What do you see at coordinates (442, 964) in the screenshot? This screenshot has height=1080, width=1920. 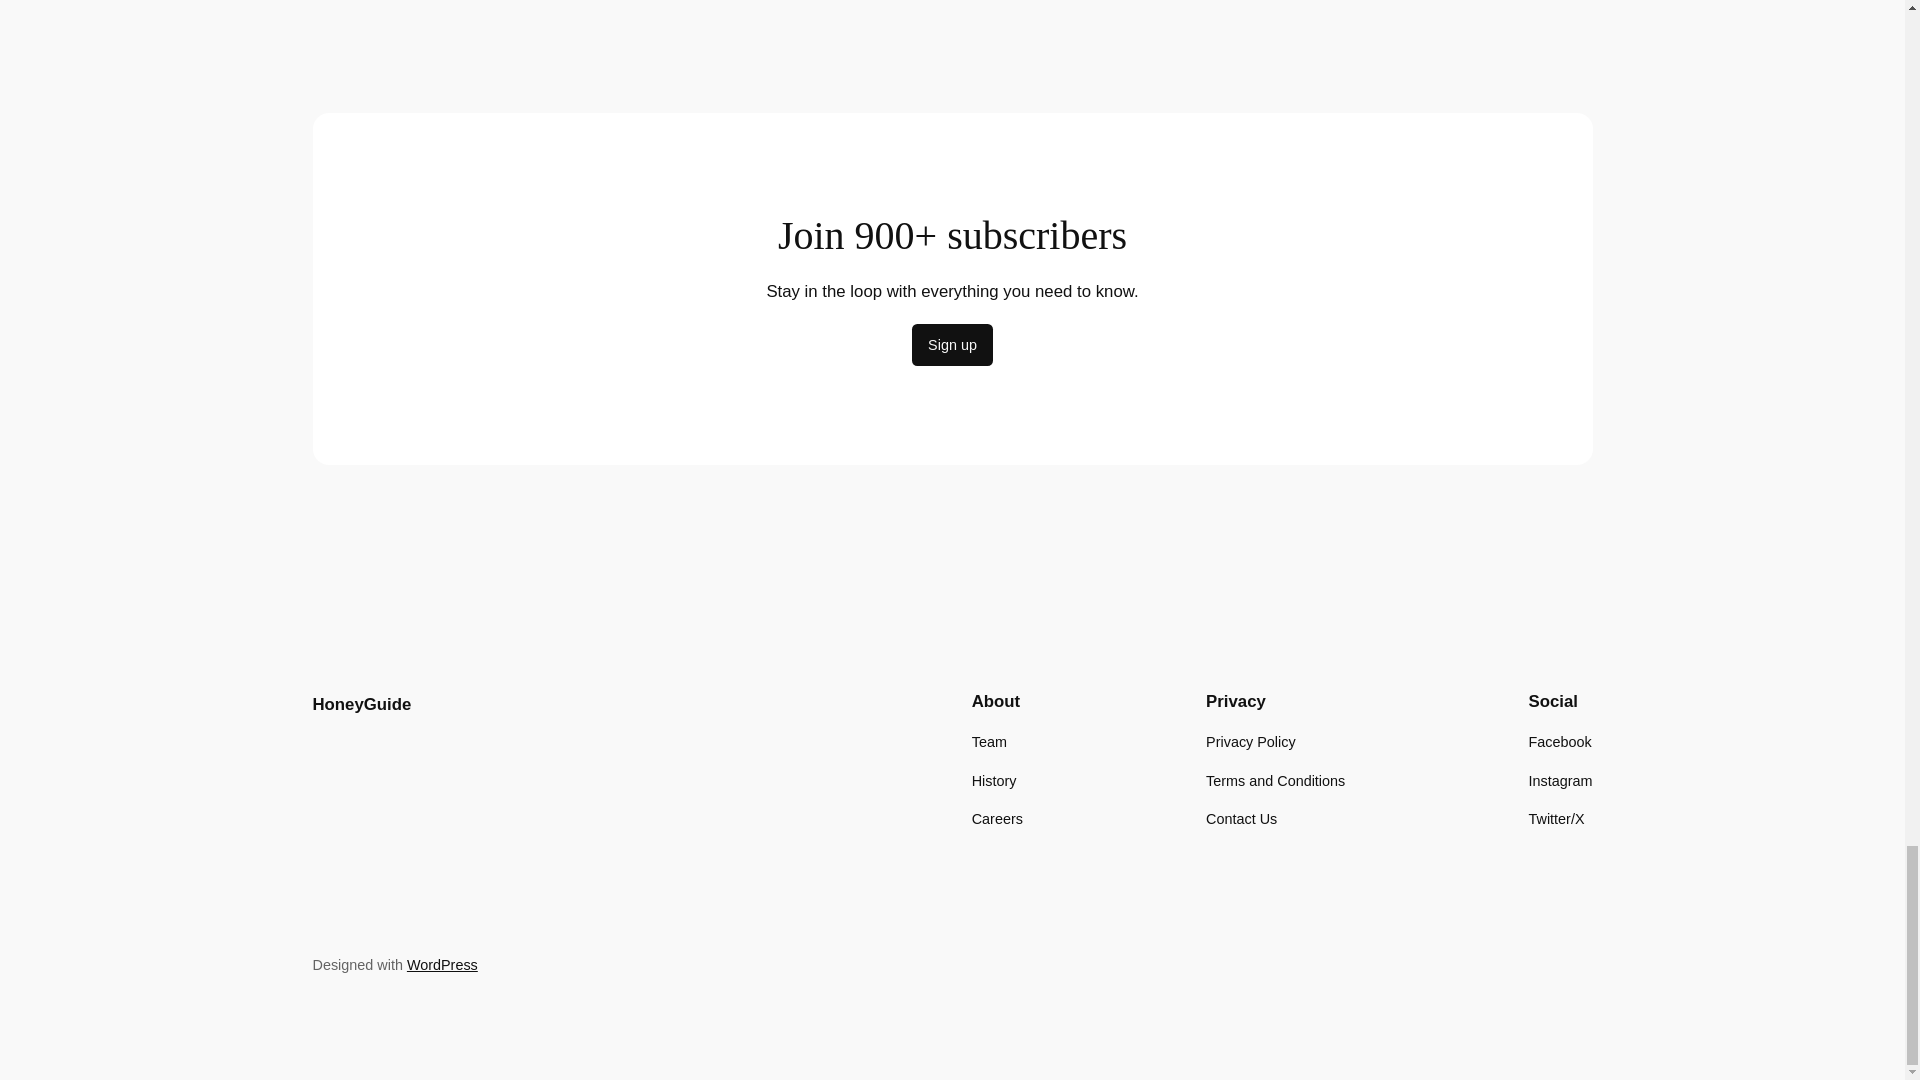 I see `WordPress` at bounding box center [442, 964].